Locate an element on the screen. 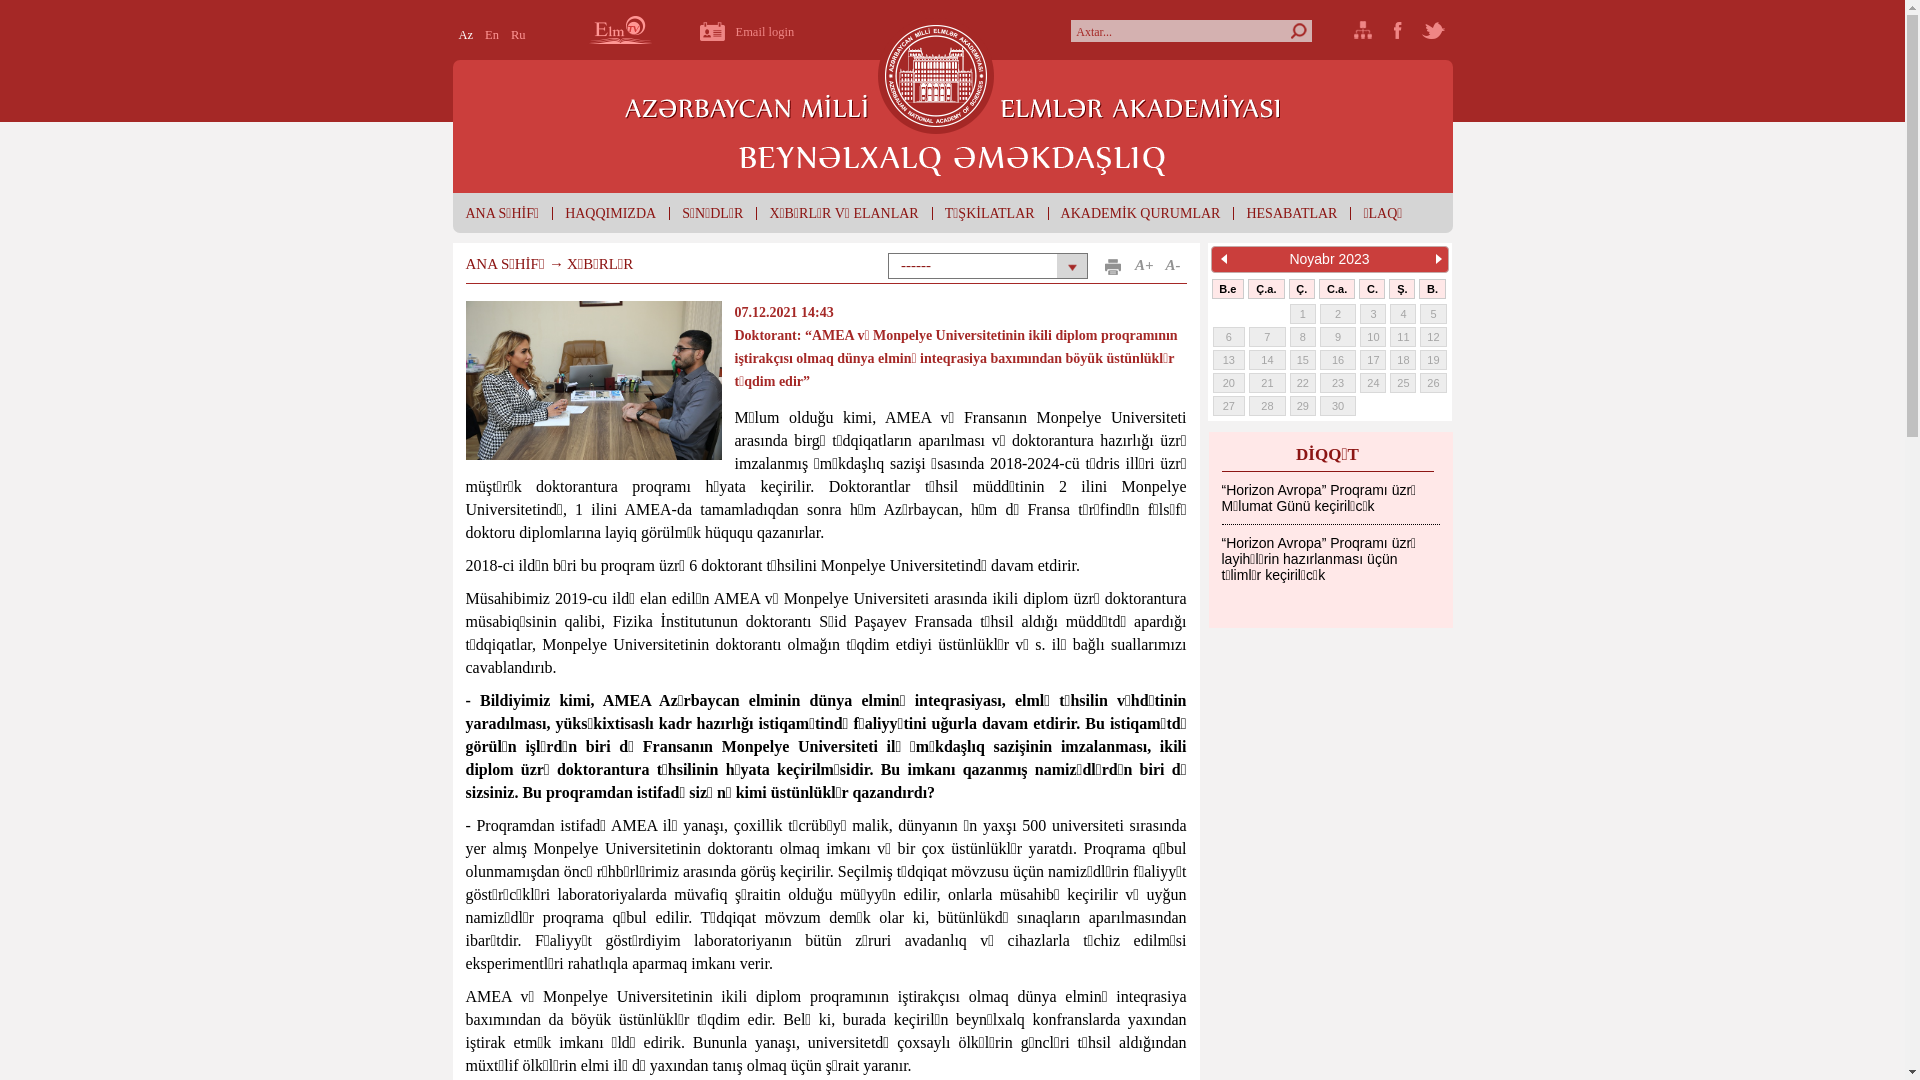  A+ is located at coordinates (1144, 266).